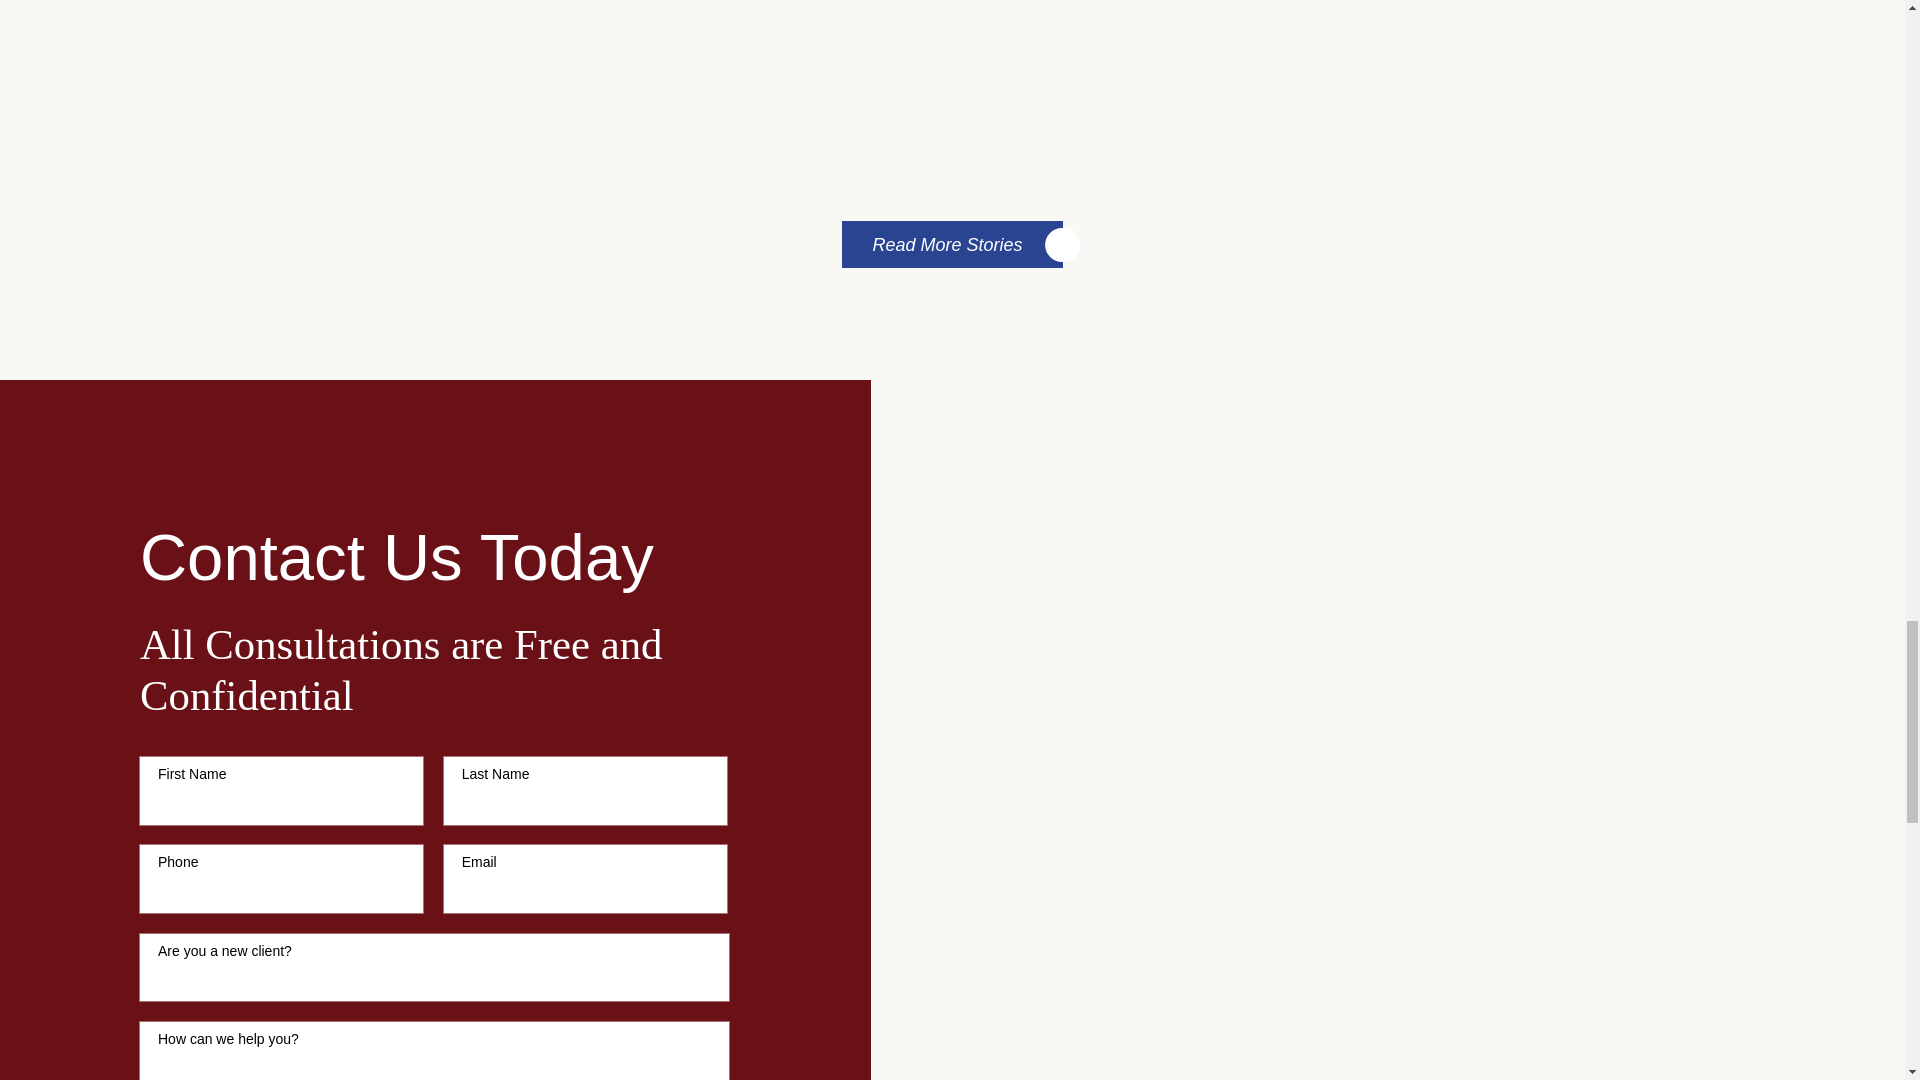  What do you see at coordinates (922, 156) in the screenshot?
I see `View previous item` at bounding box center [922, 156].